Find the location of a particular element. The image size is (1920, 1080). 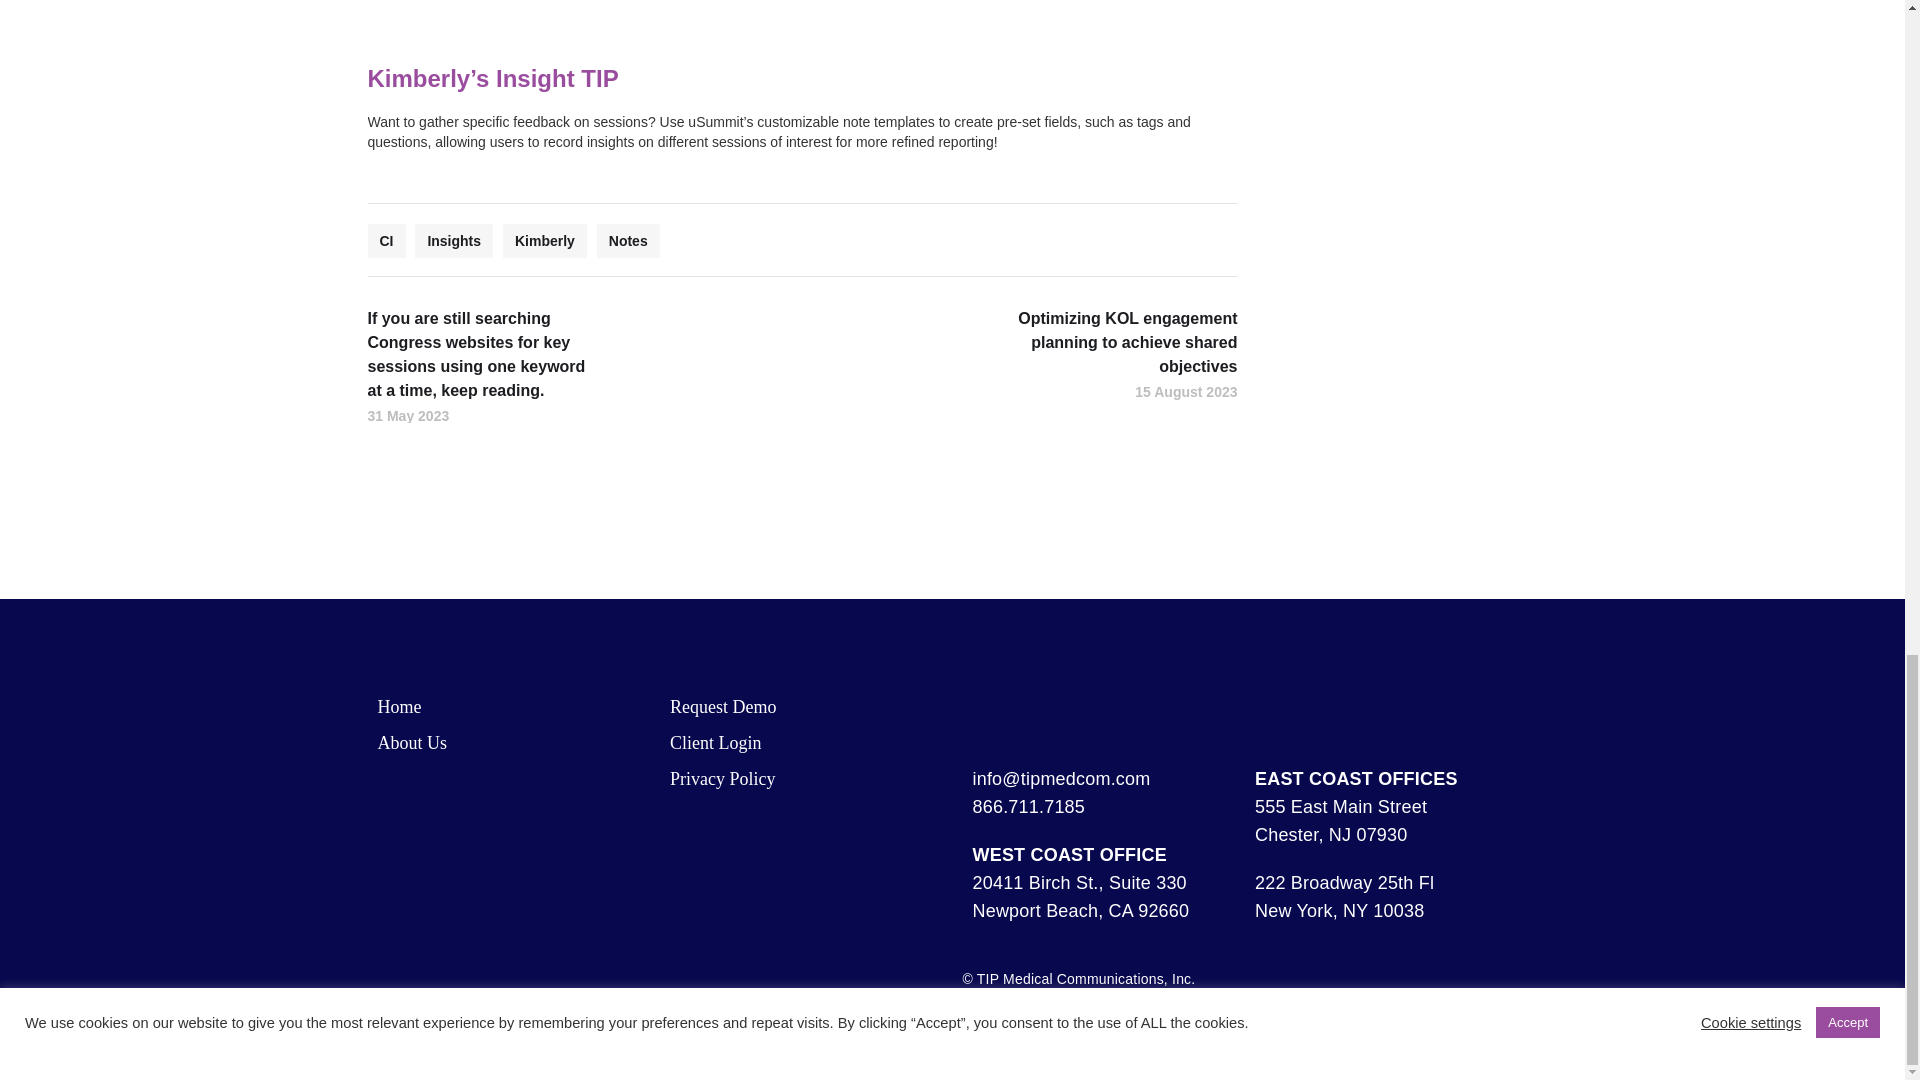

Notes is located at coordinates (628, 240).